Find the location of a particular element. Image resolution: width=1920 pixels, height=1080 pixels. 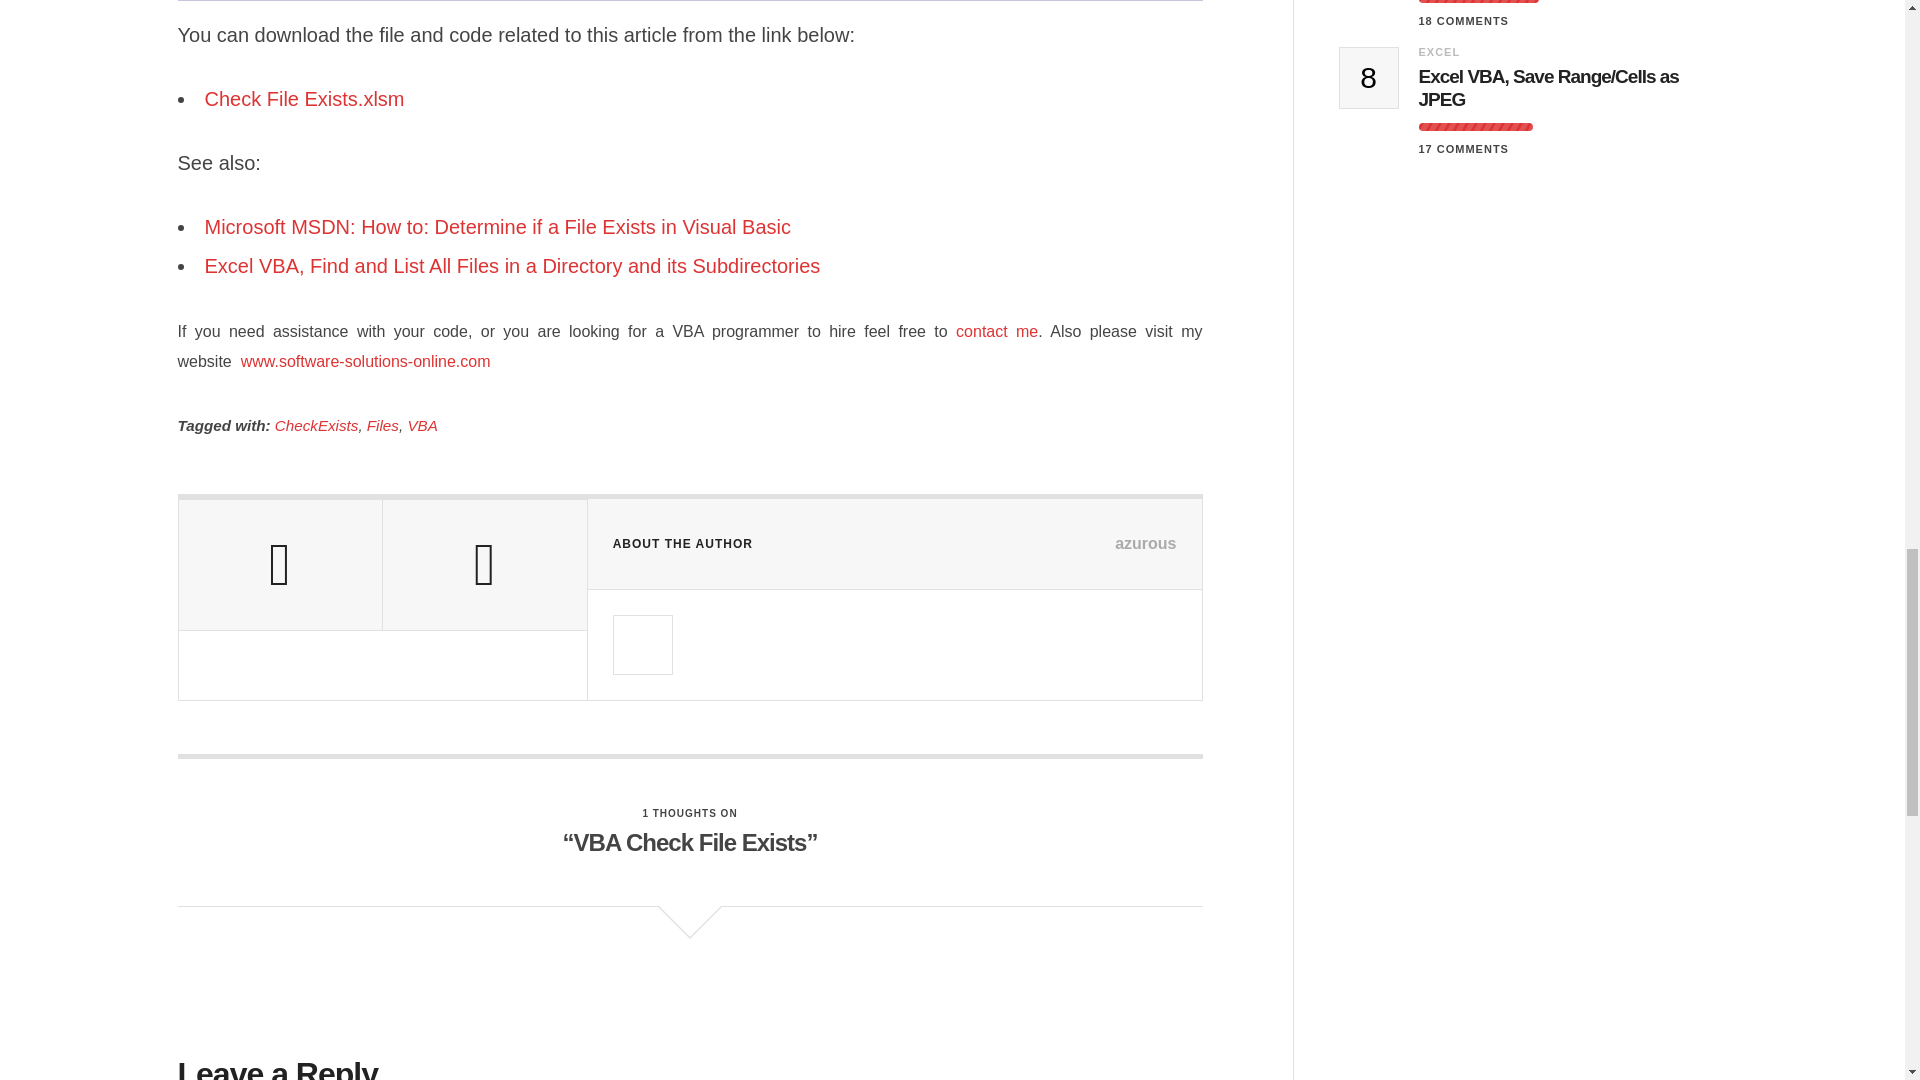

Next Post is located at coordinates (484, 564).